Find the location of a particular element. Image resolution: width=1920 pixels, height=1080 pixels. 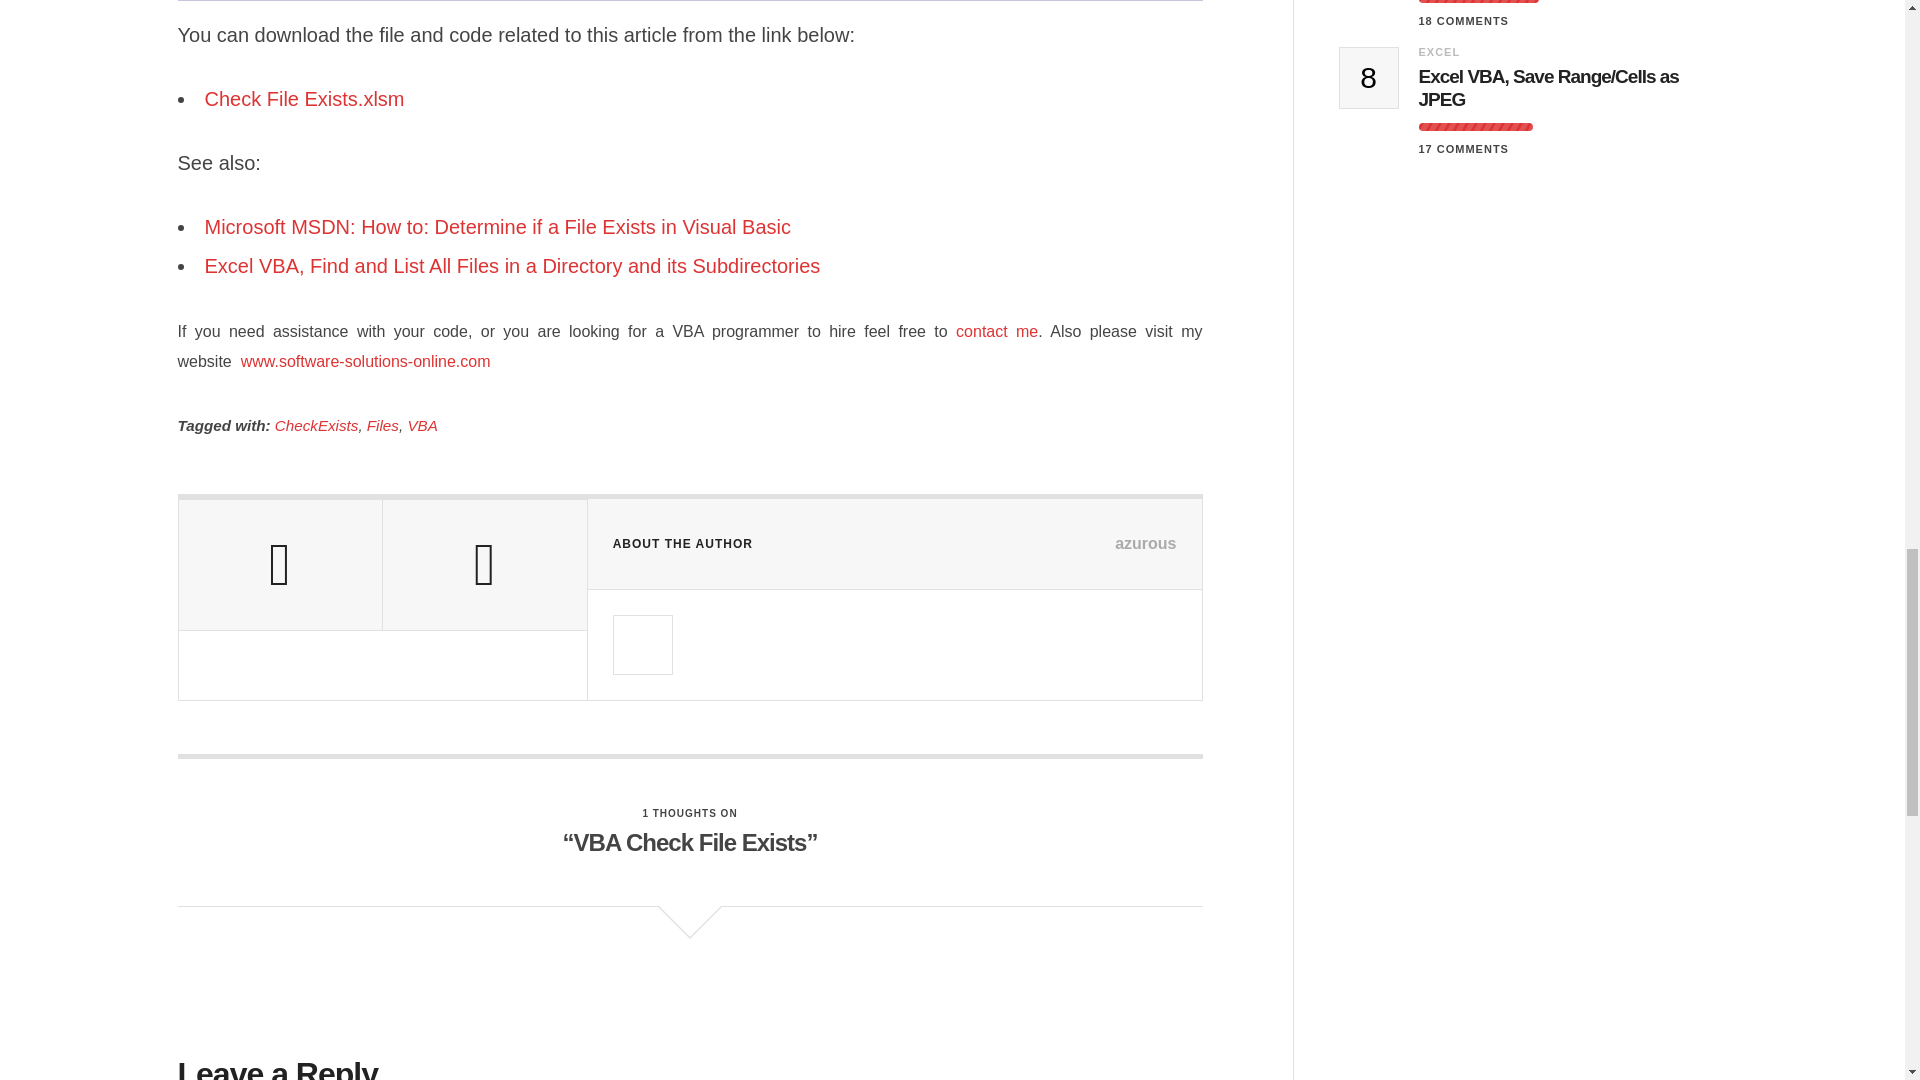

Next Post is located at coordinates (484, 564).